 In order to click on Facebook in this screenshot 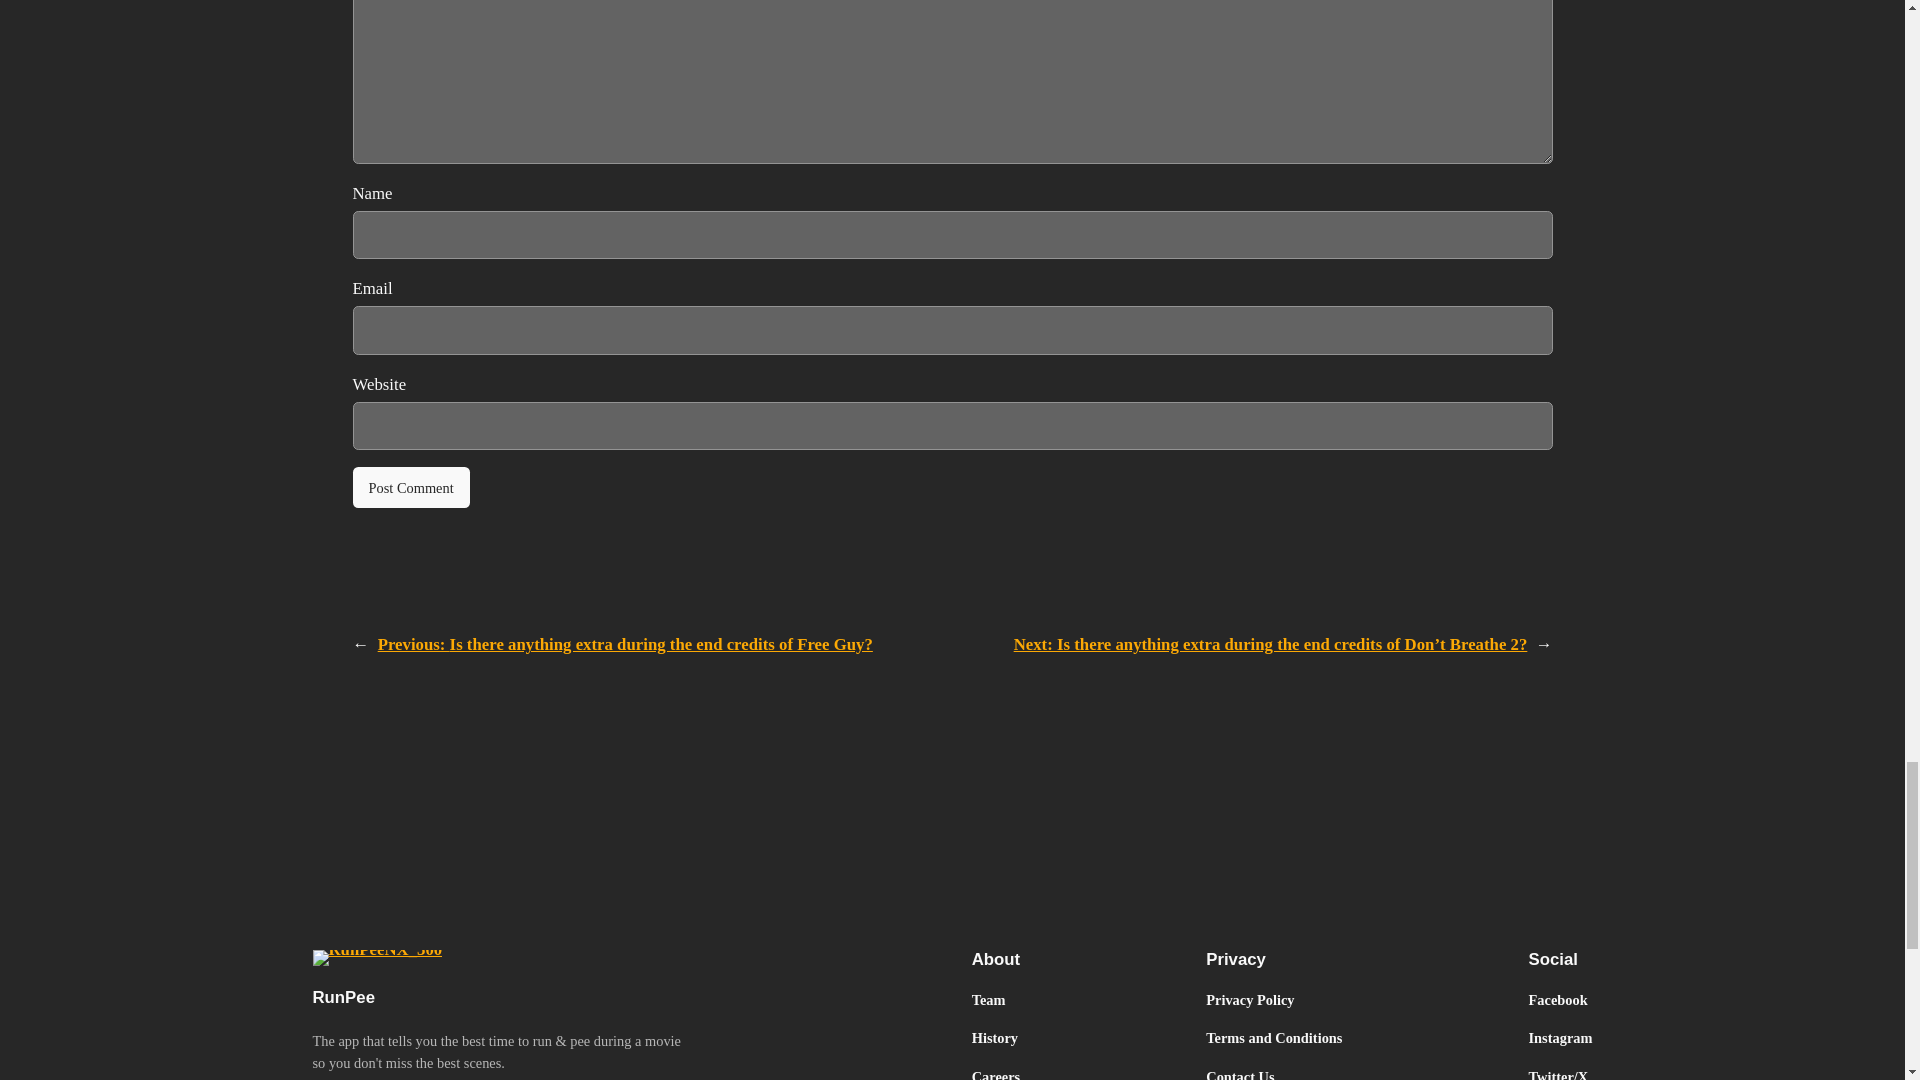, I will do `click(1558, 1000)`.